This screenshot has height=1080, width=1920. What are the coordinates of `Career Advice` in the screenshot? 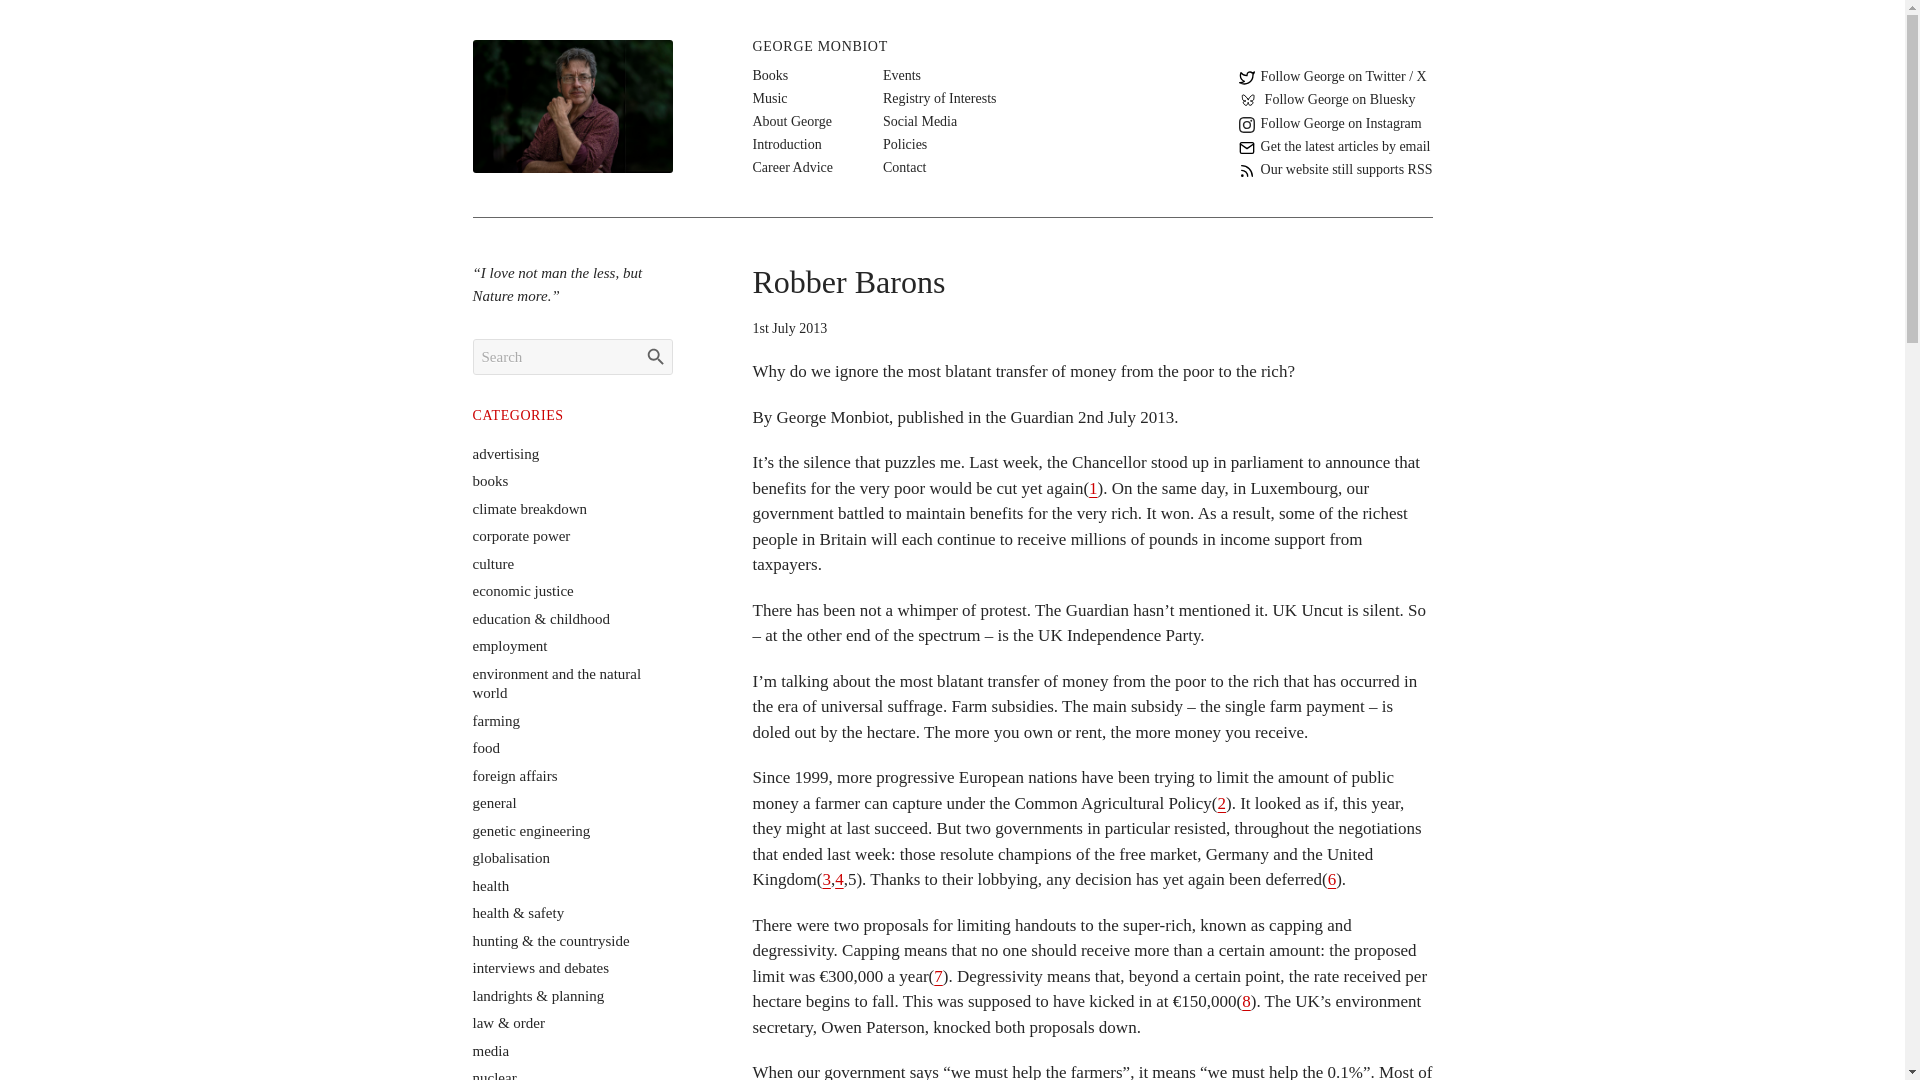 It's located at (792, 167).